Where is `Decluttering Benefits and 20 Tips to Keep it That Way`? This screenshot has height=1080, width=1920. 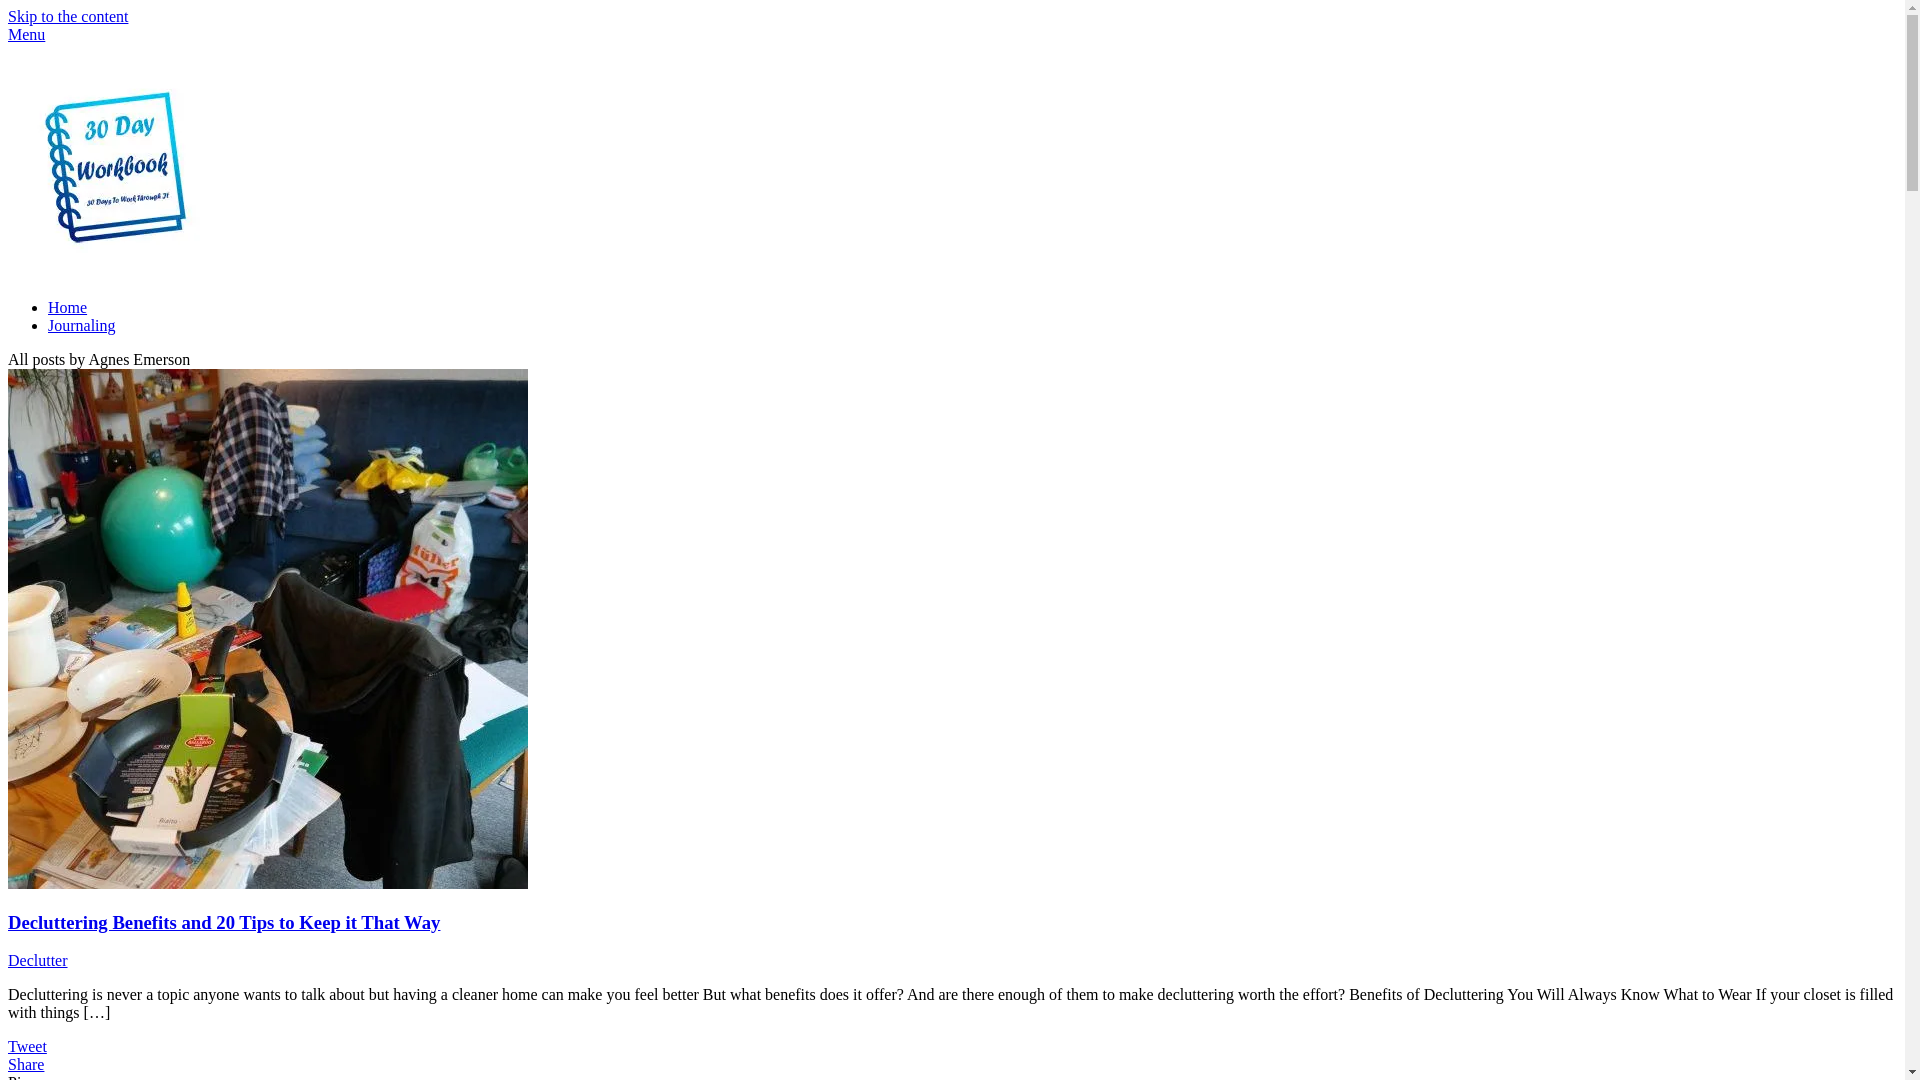
Decluttering Benefits and 20 Tips to Keep it That Way is located at coordinates (224, 922).